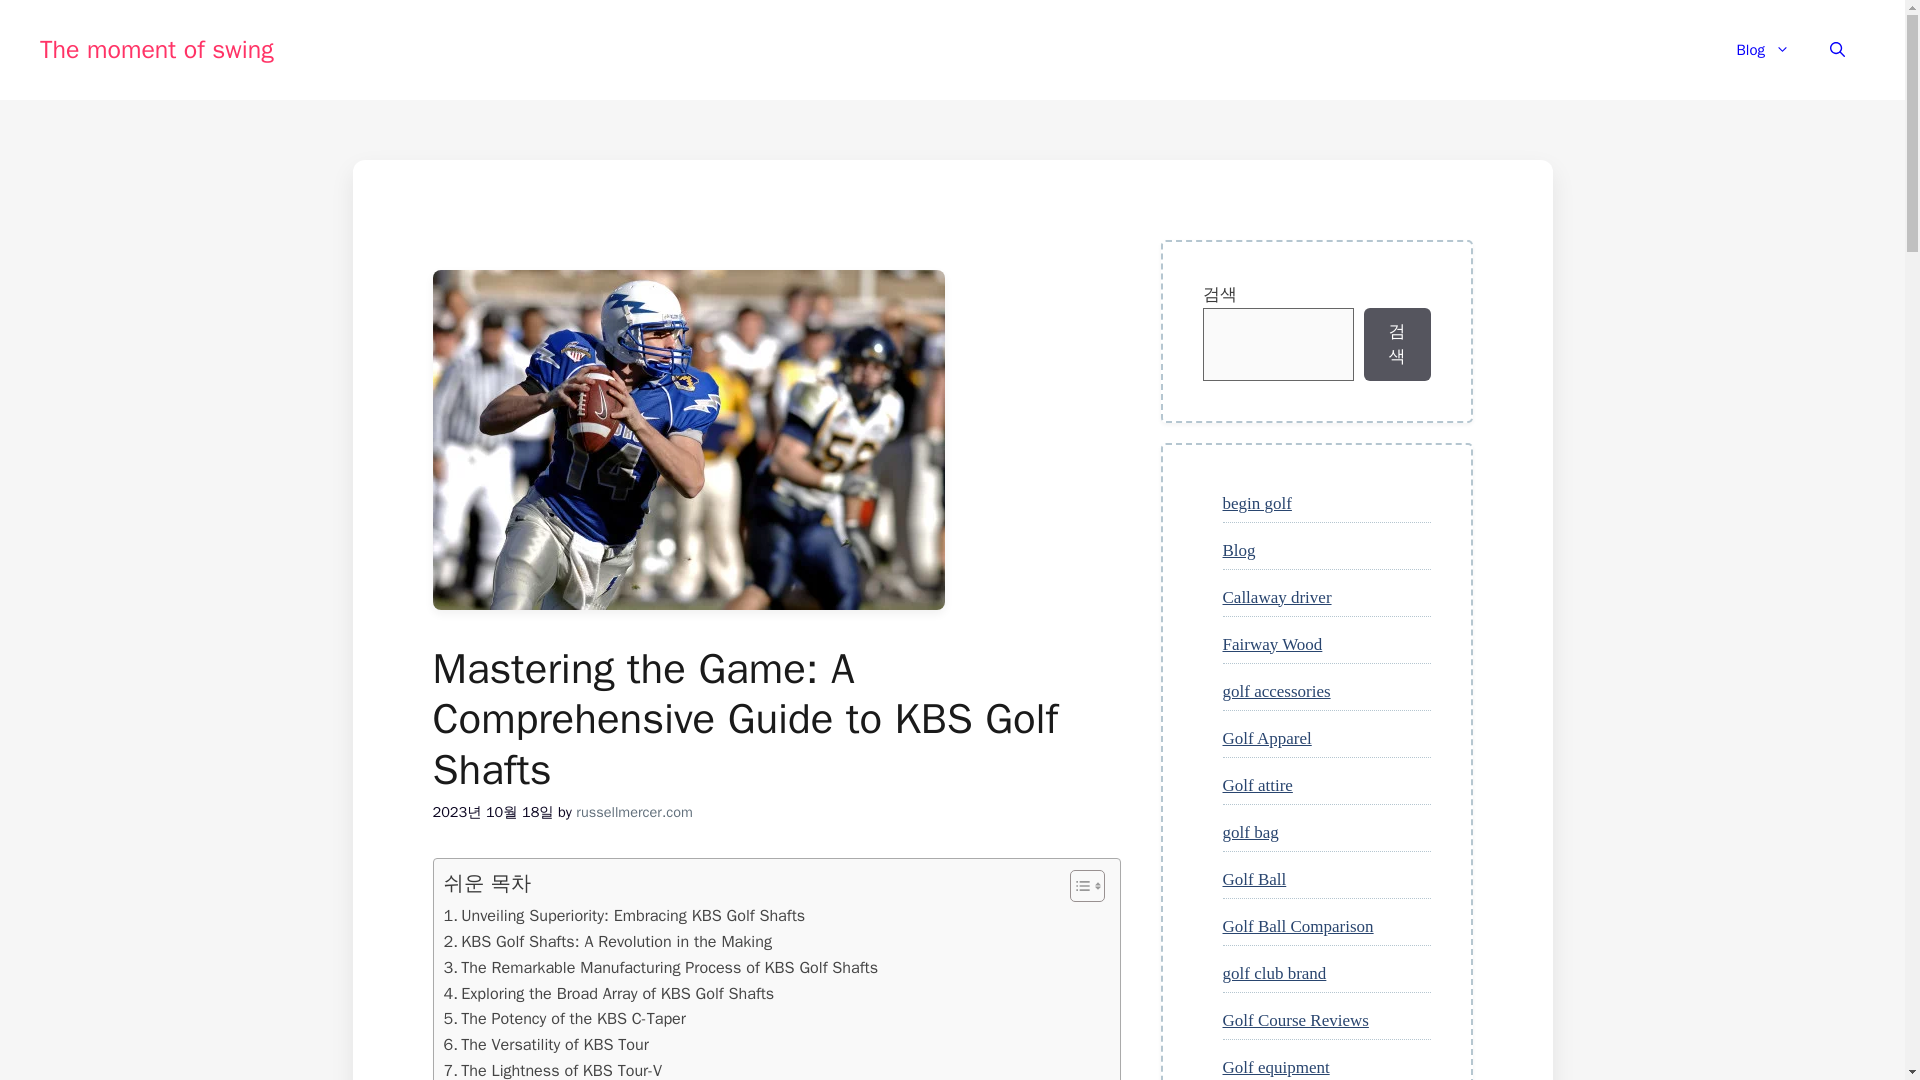 This screenshot has height=1080, width=1920. I want to click on russellmercer.com, so click(634, 812).